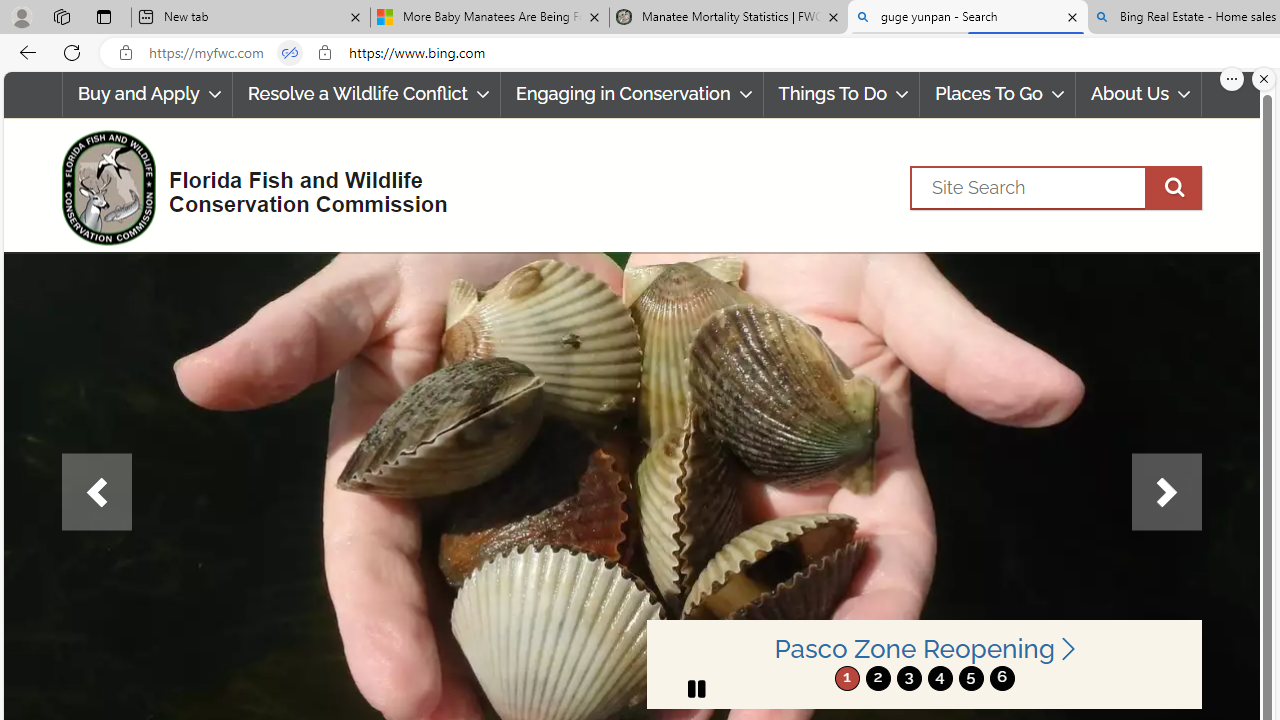 Image resolution: width=1280 pixels, height=720 pixels. What do you see at coordinates (632, 94) in the screenshot?
I see `Engaging in Conservation` at bounding box center [632, 94].